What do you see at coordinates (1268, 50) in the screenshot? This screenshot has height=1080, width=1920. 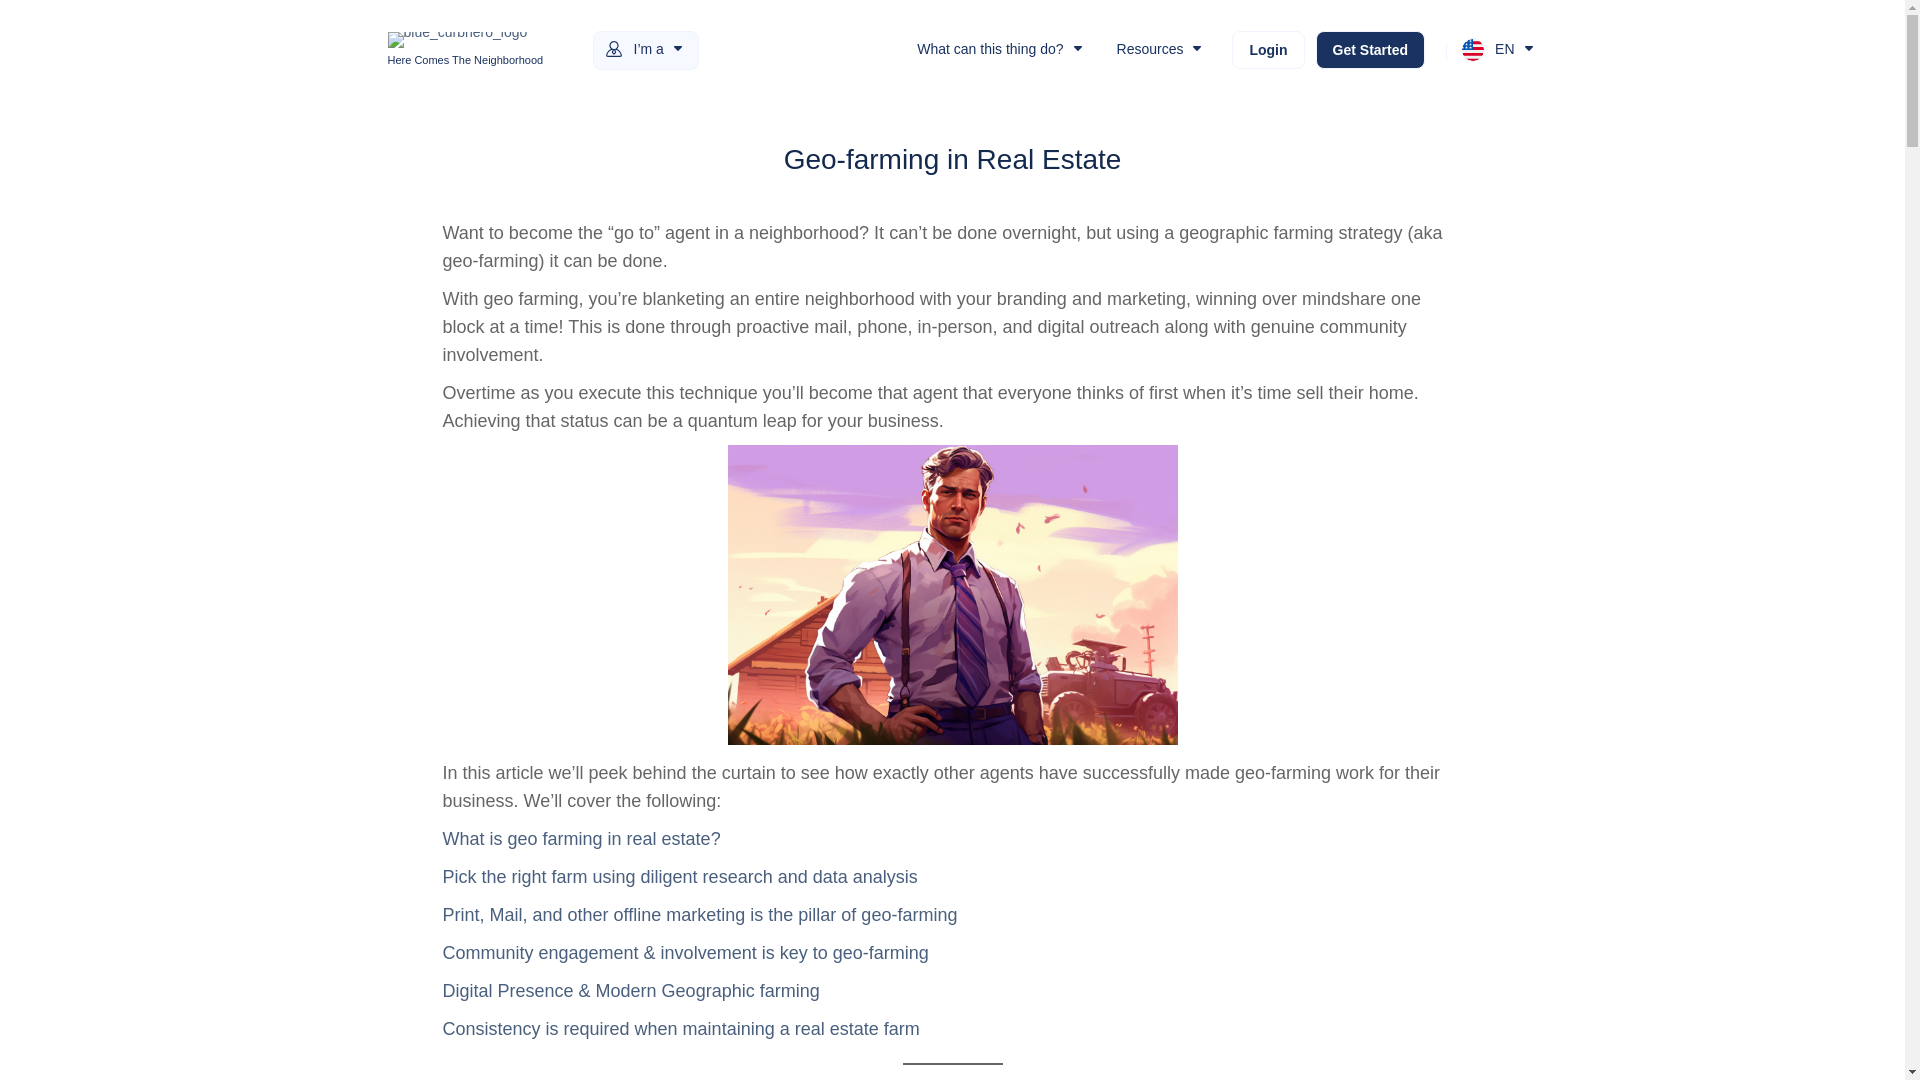 I see `Login` at bounding box center [1268, 50].